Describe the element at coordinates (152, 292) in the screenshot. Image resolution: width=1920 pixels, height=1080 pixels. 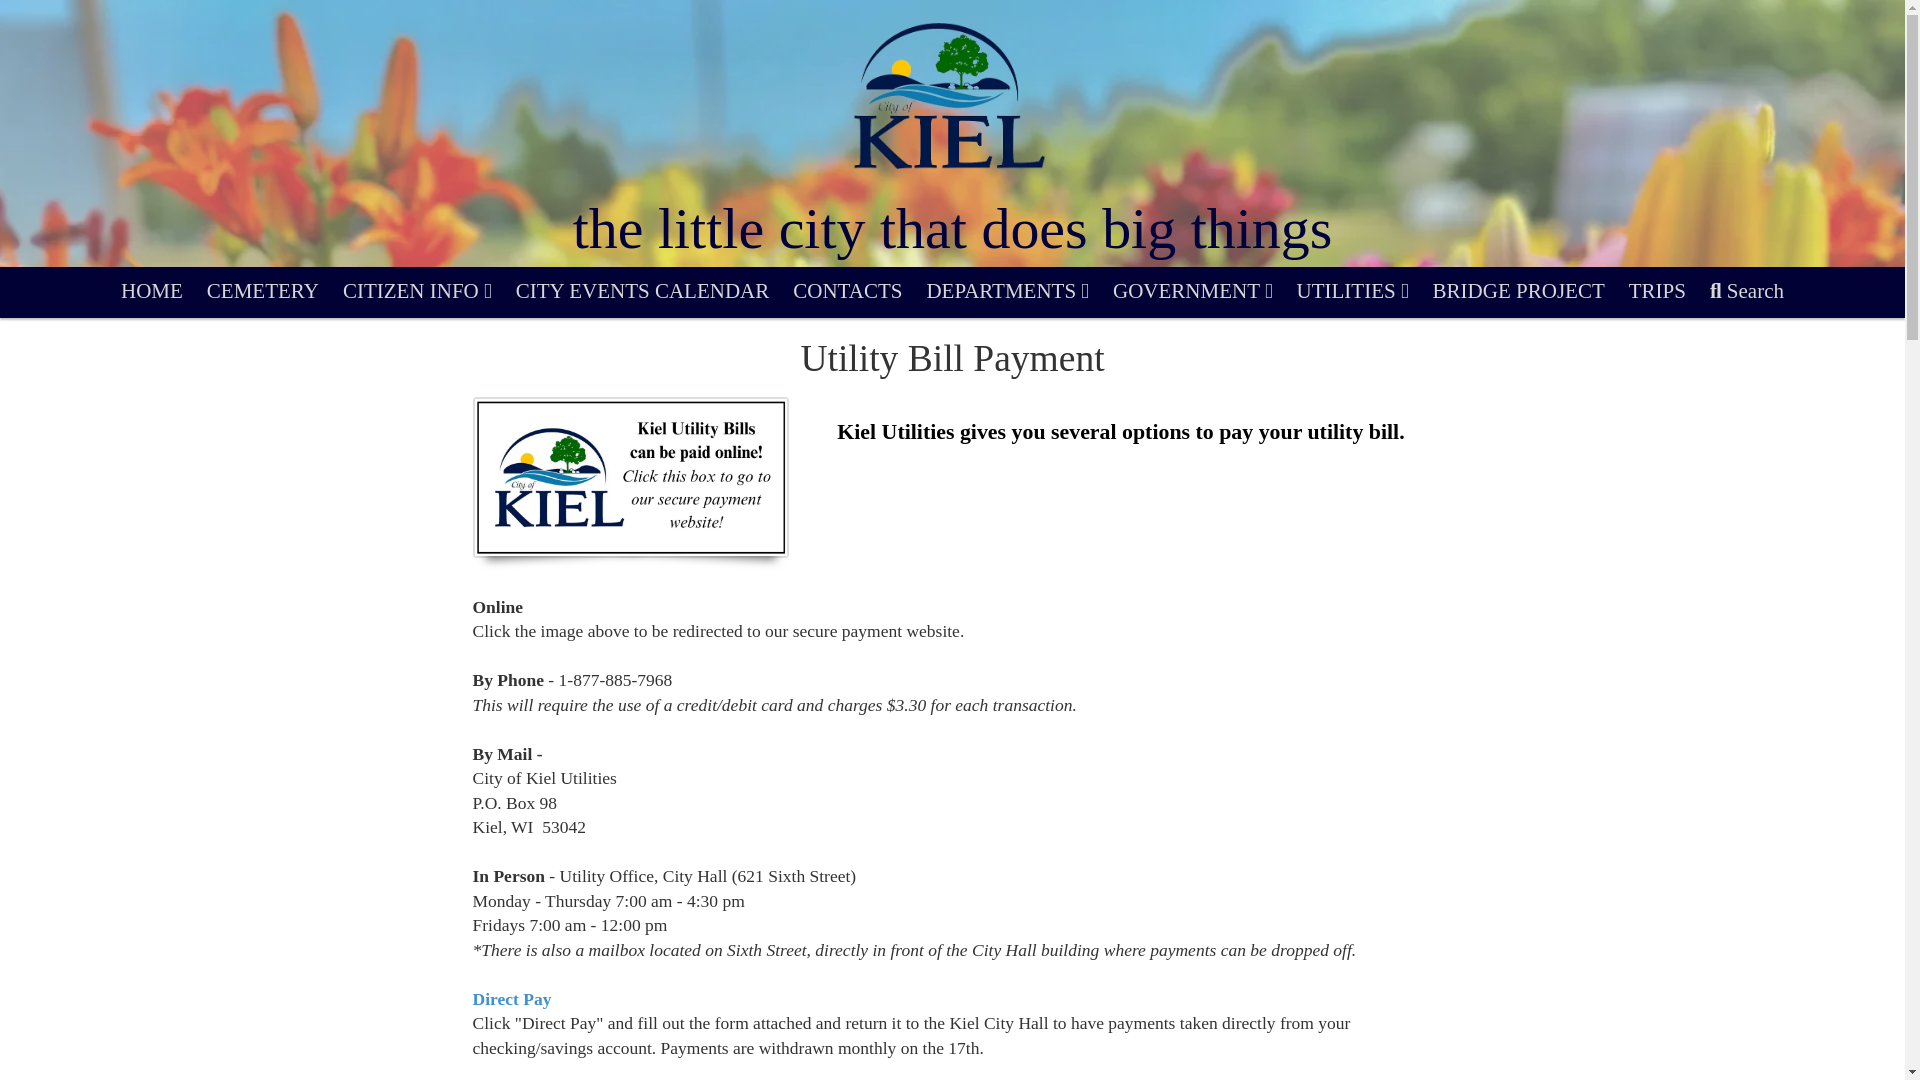
I see `HOME` at that location.